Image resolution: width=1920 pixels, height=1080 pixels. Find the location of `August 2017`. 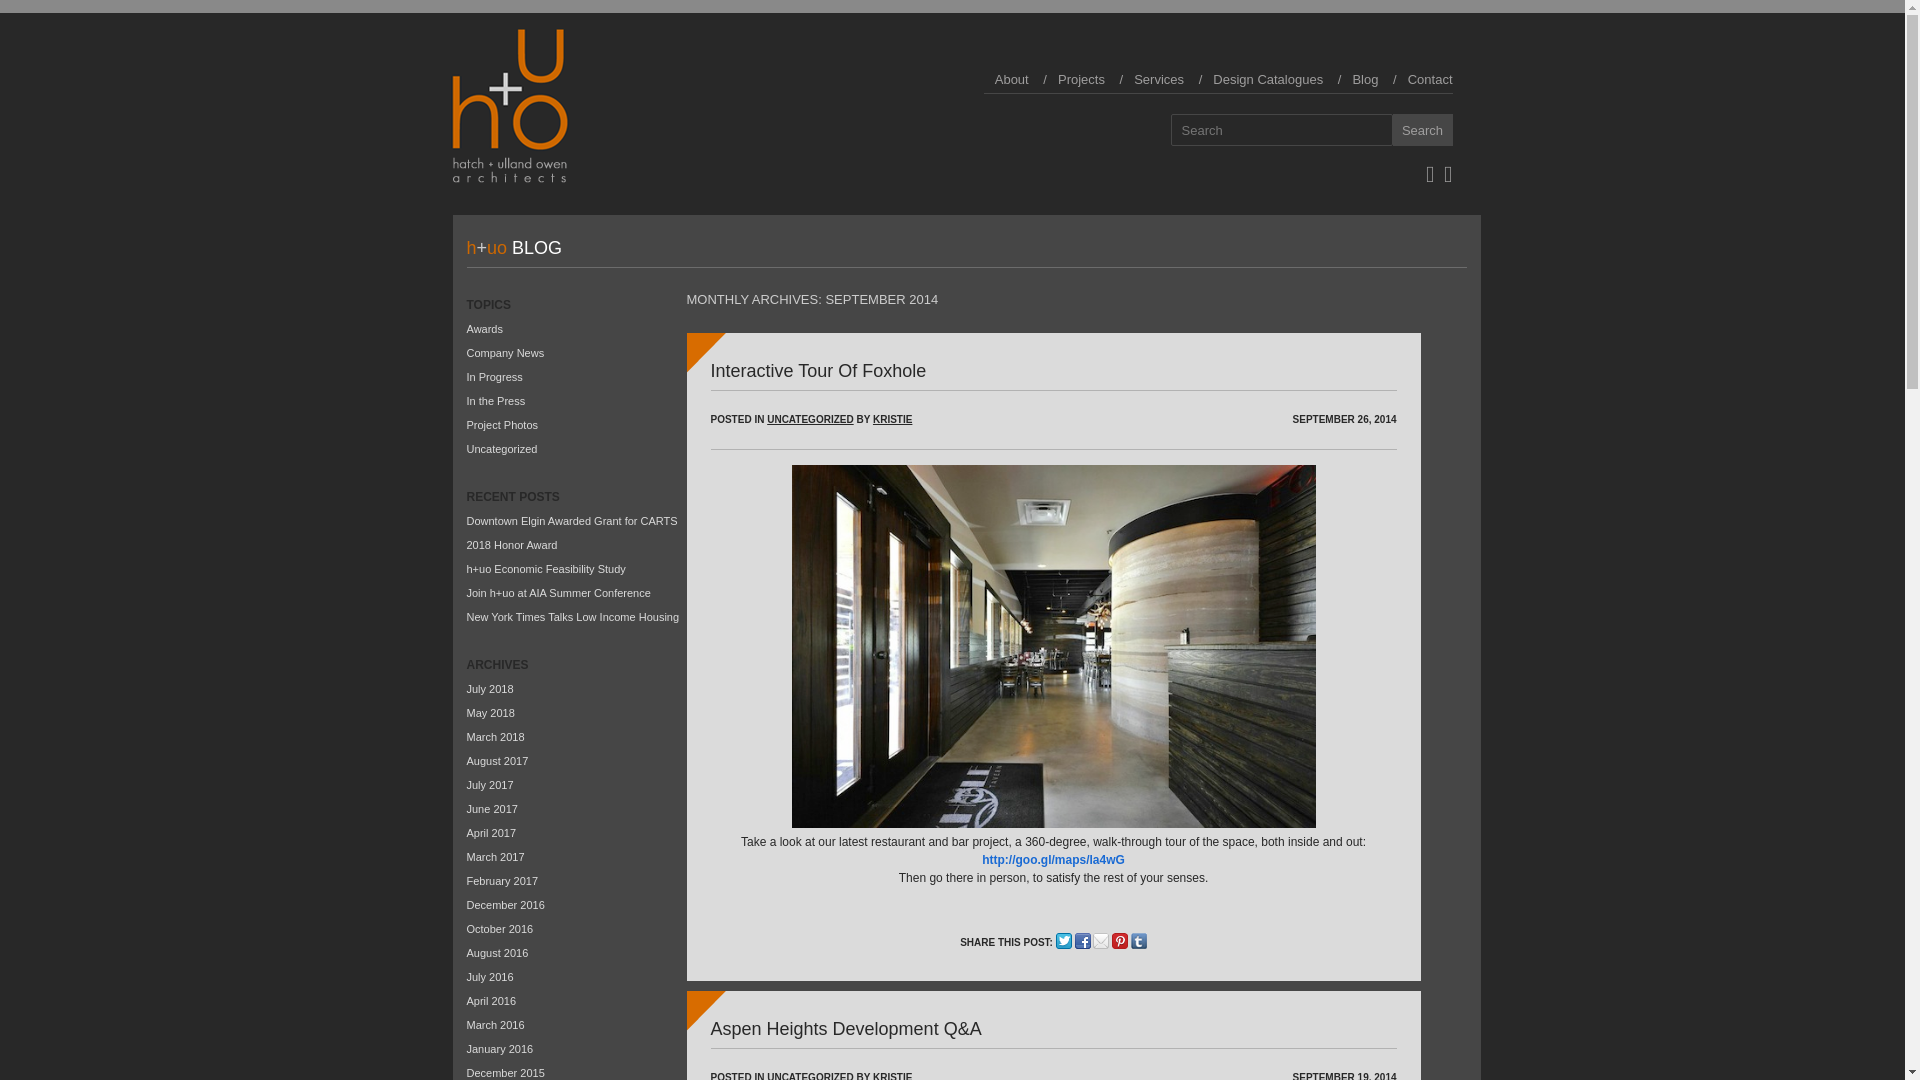

August 2017 is located at coordinates (497, 760).